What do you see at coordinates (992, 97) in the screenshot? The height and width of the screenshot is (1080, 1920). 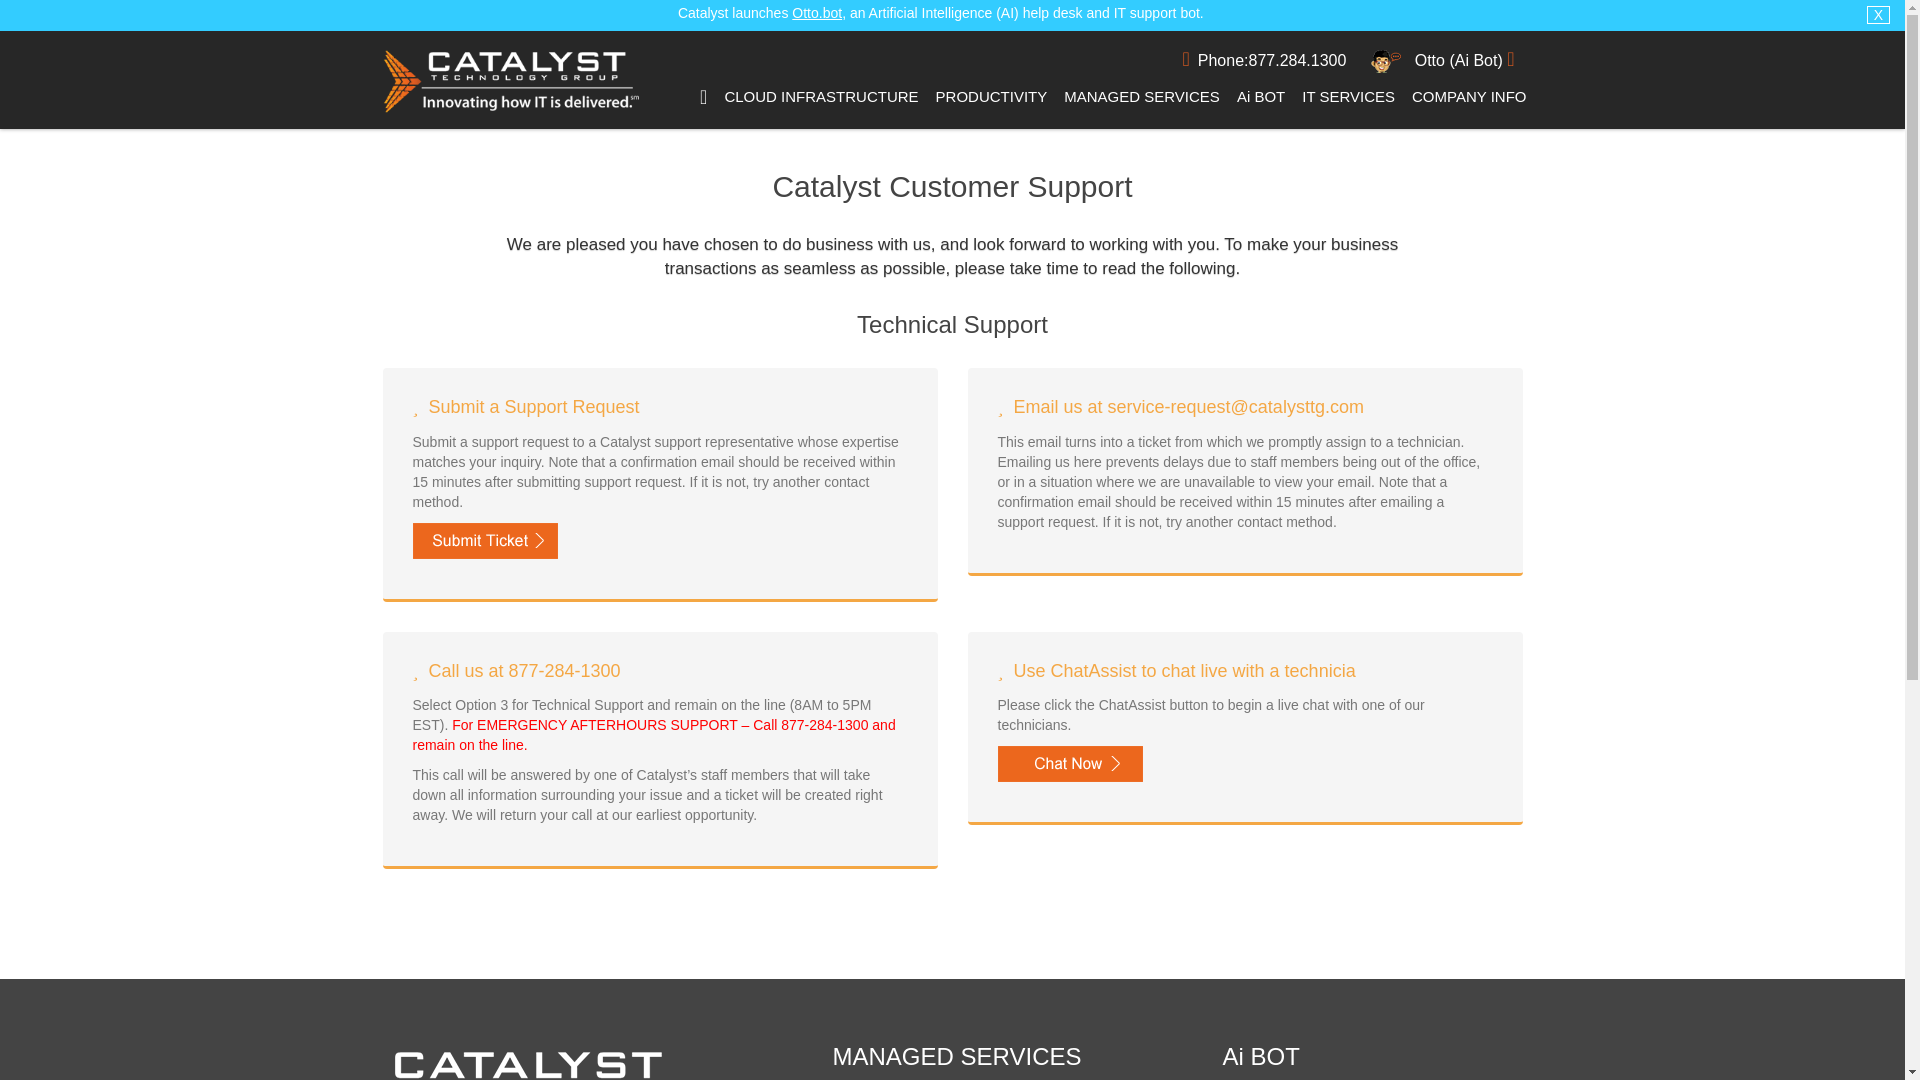 I see `PRODUCTIVITY` at bounding box center [992, 97].